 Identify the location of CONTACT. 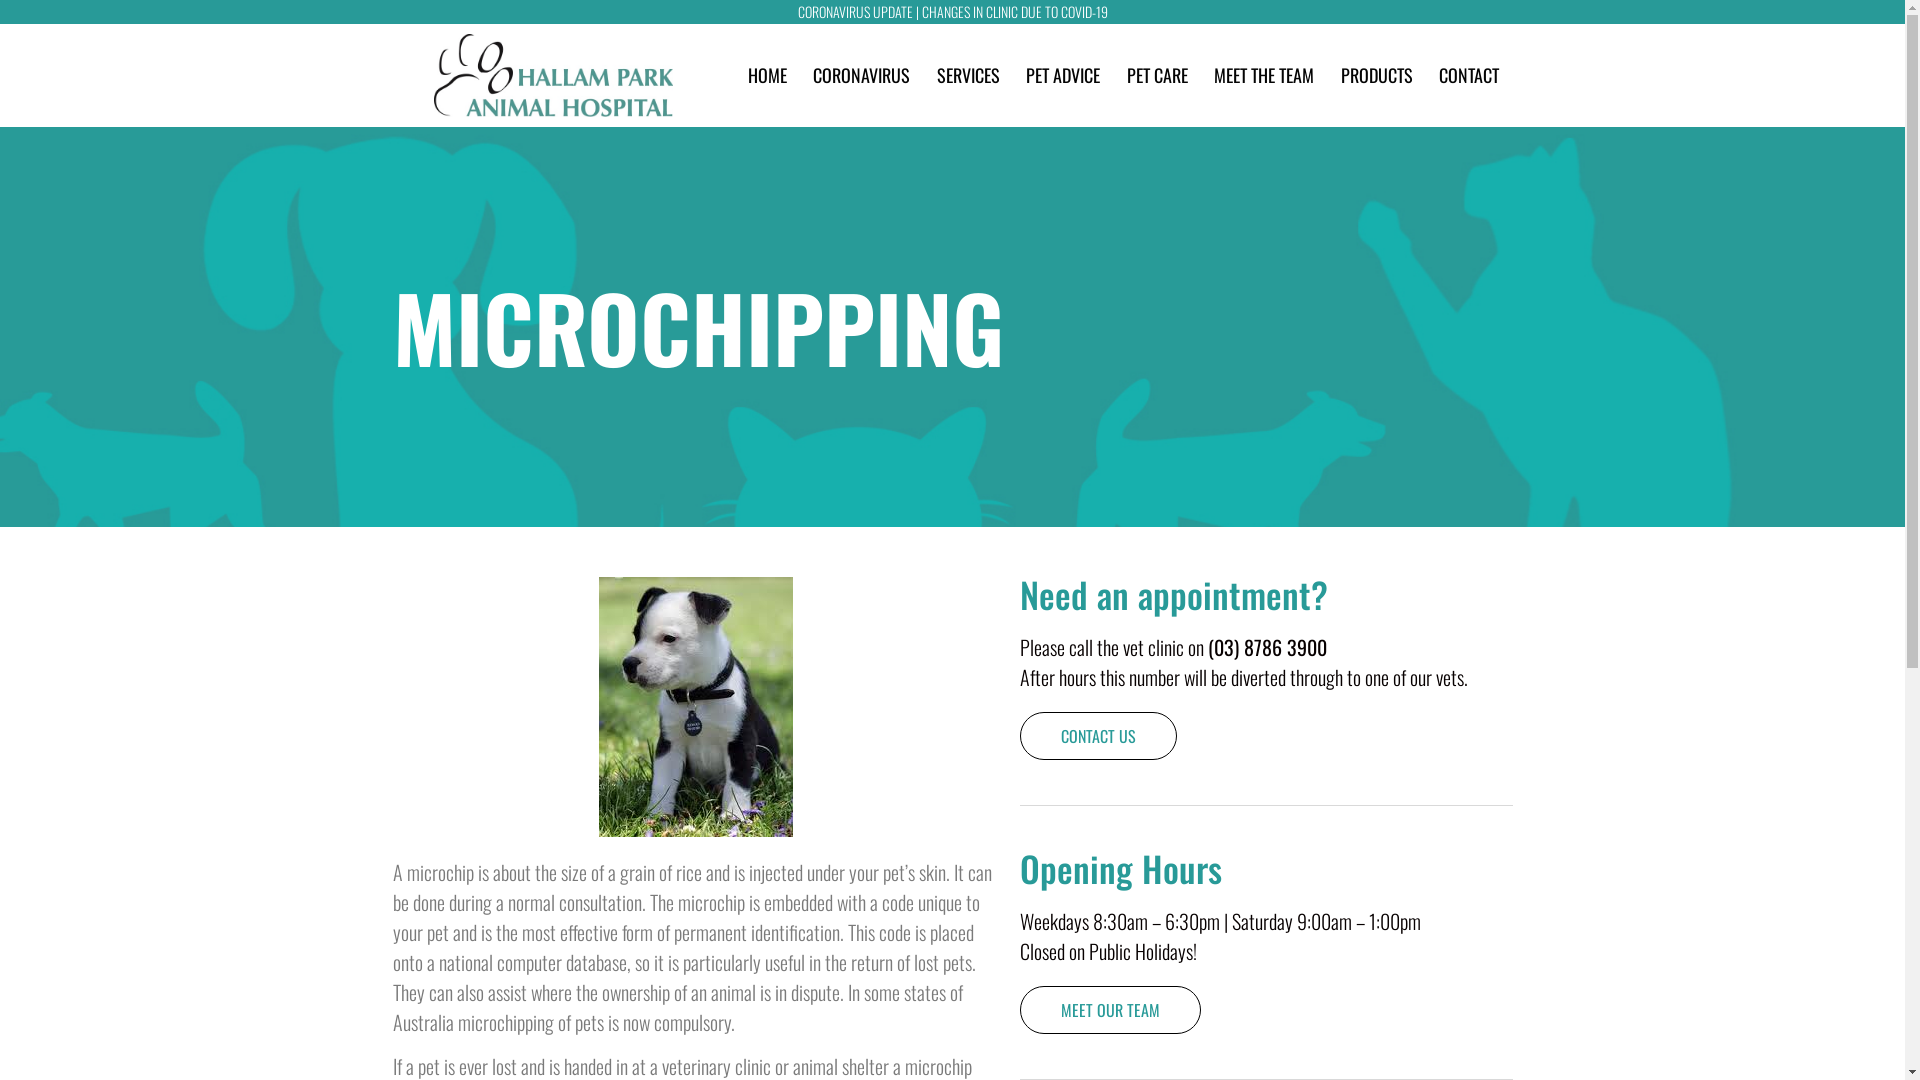
(1469, 75).